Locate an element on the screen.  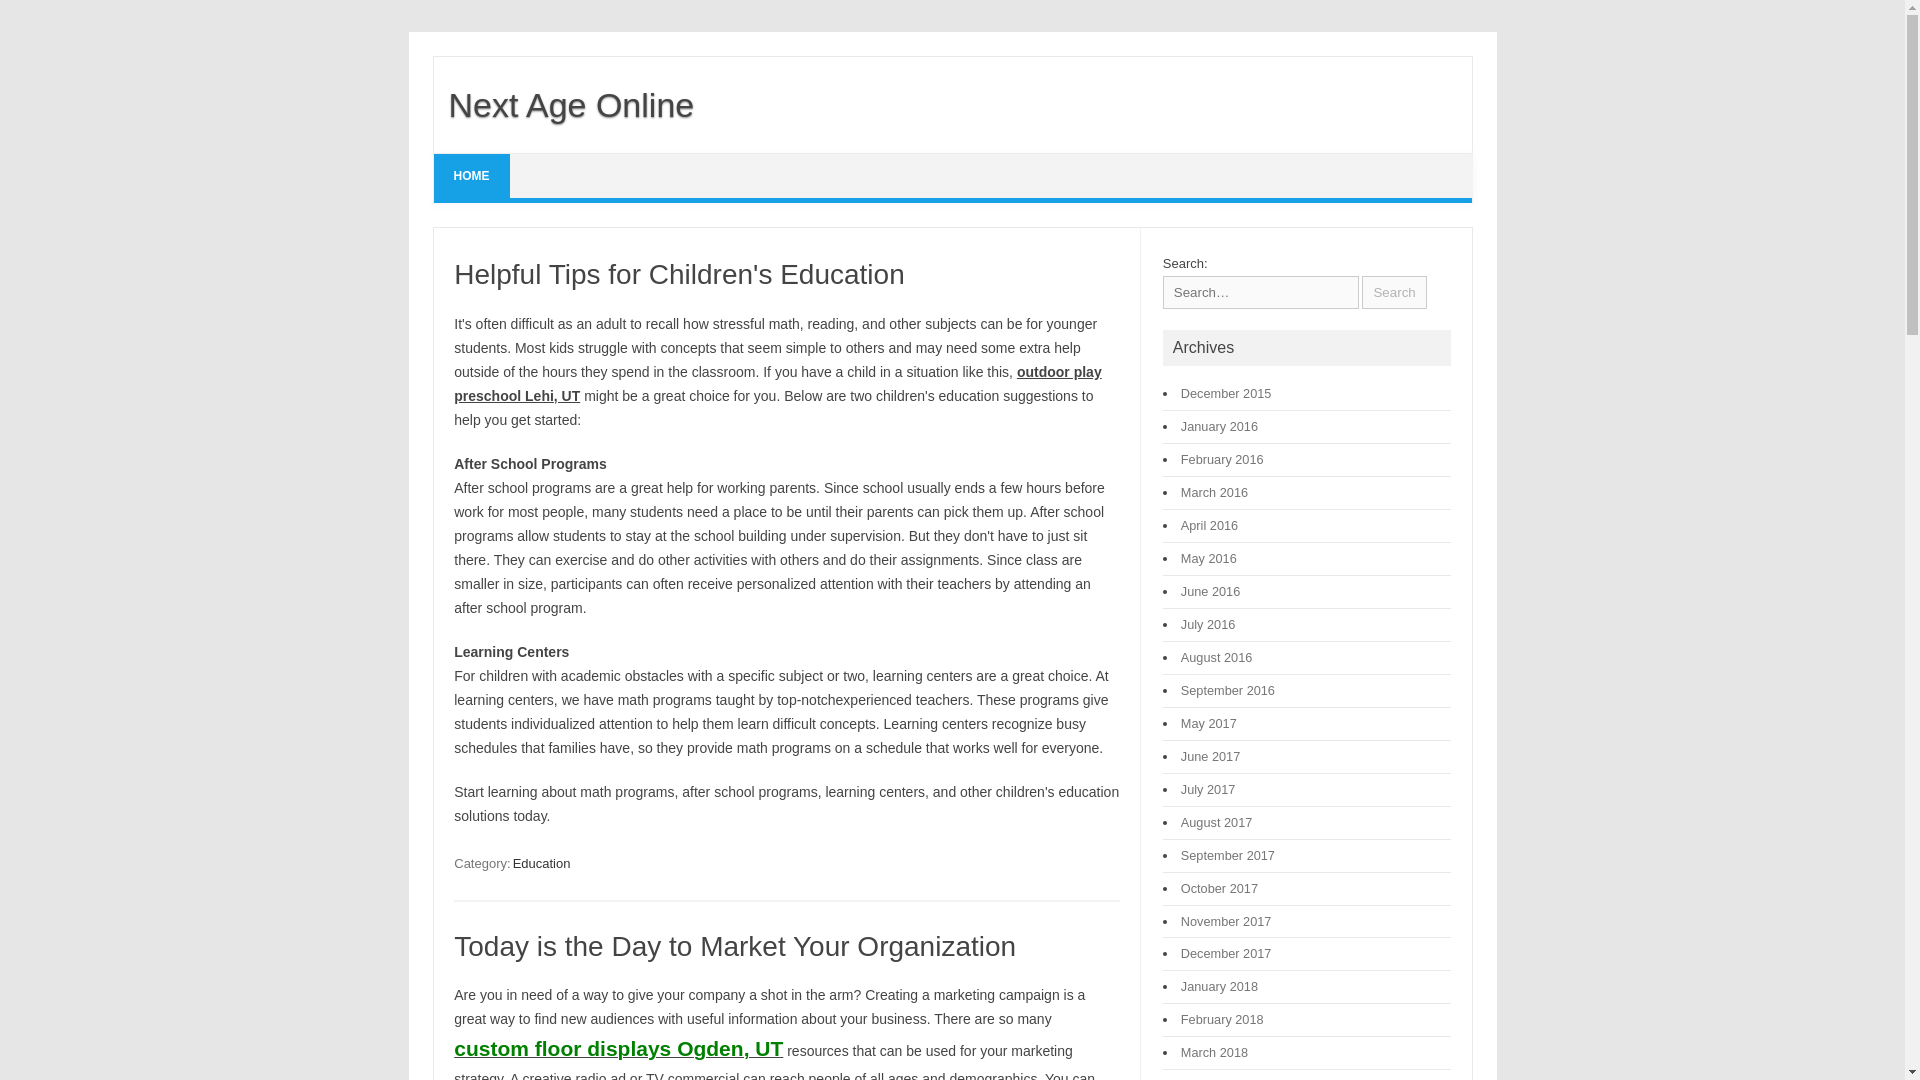
July 2017 is located at coordinates (1208, 789).